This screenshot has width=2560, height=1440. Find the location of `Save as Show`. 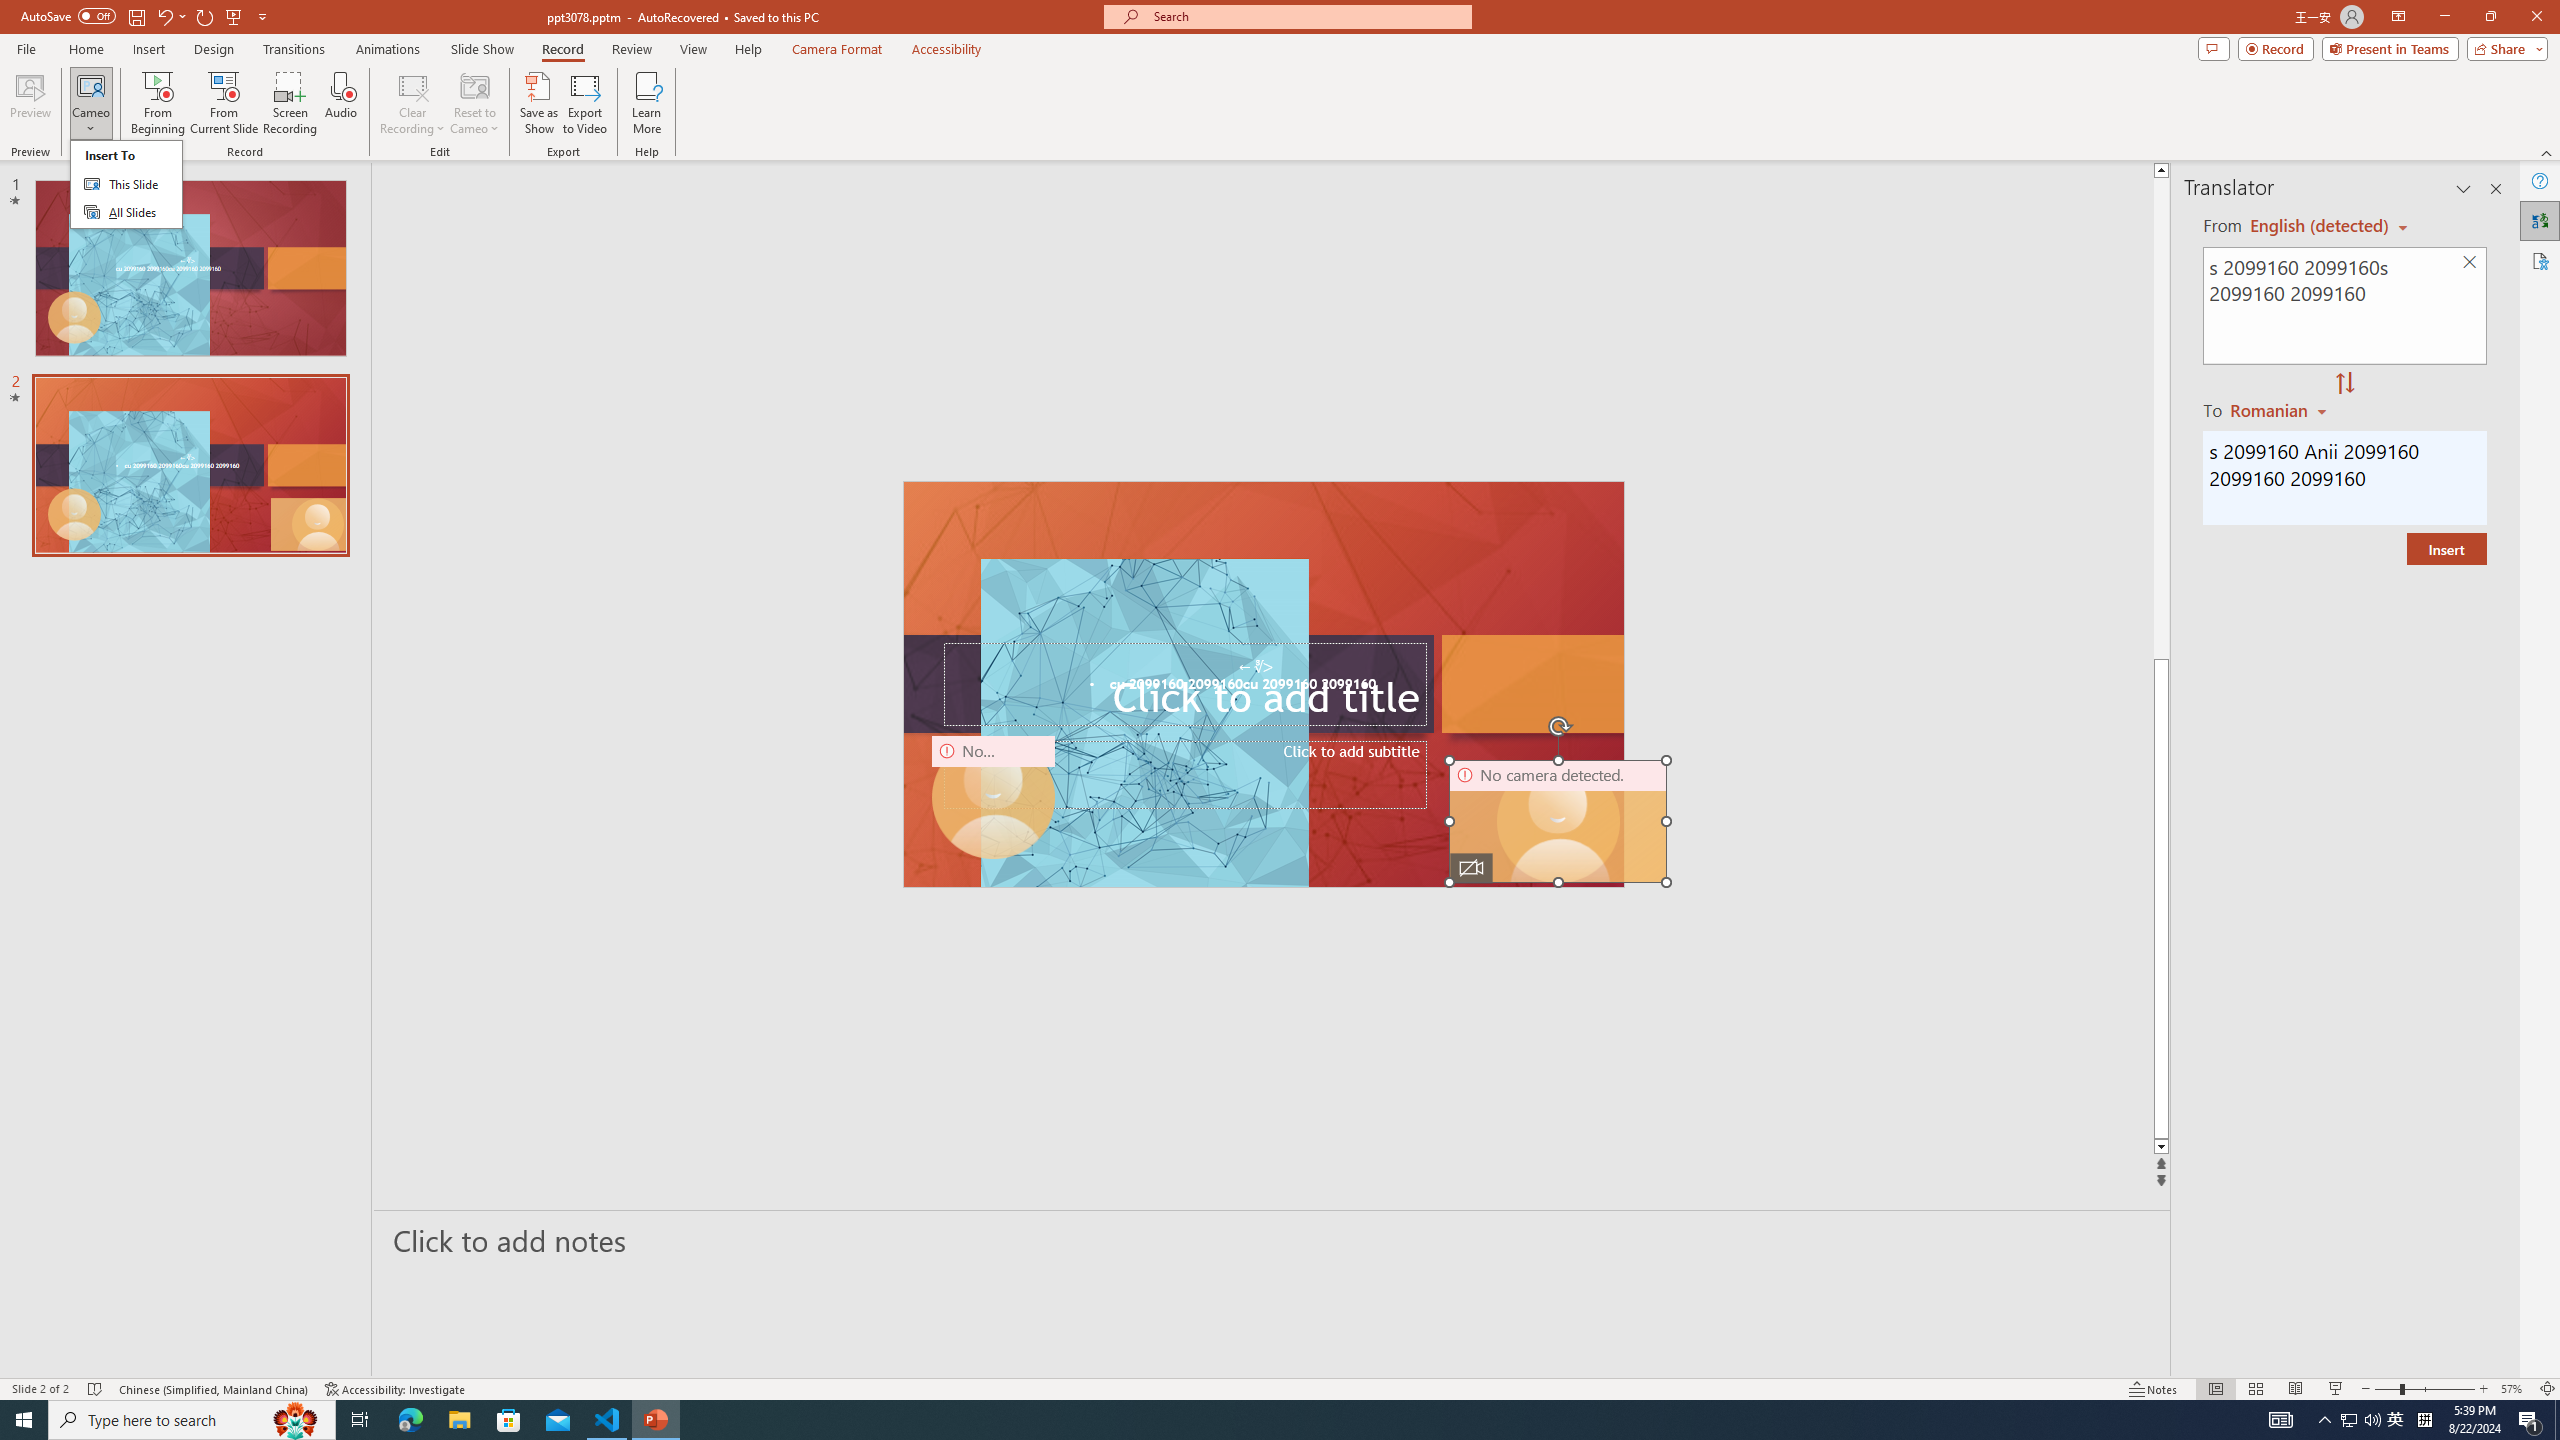

Save as Show is located at coordinates (538, 103).